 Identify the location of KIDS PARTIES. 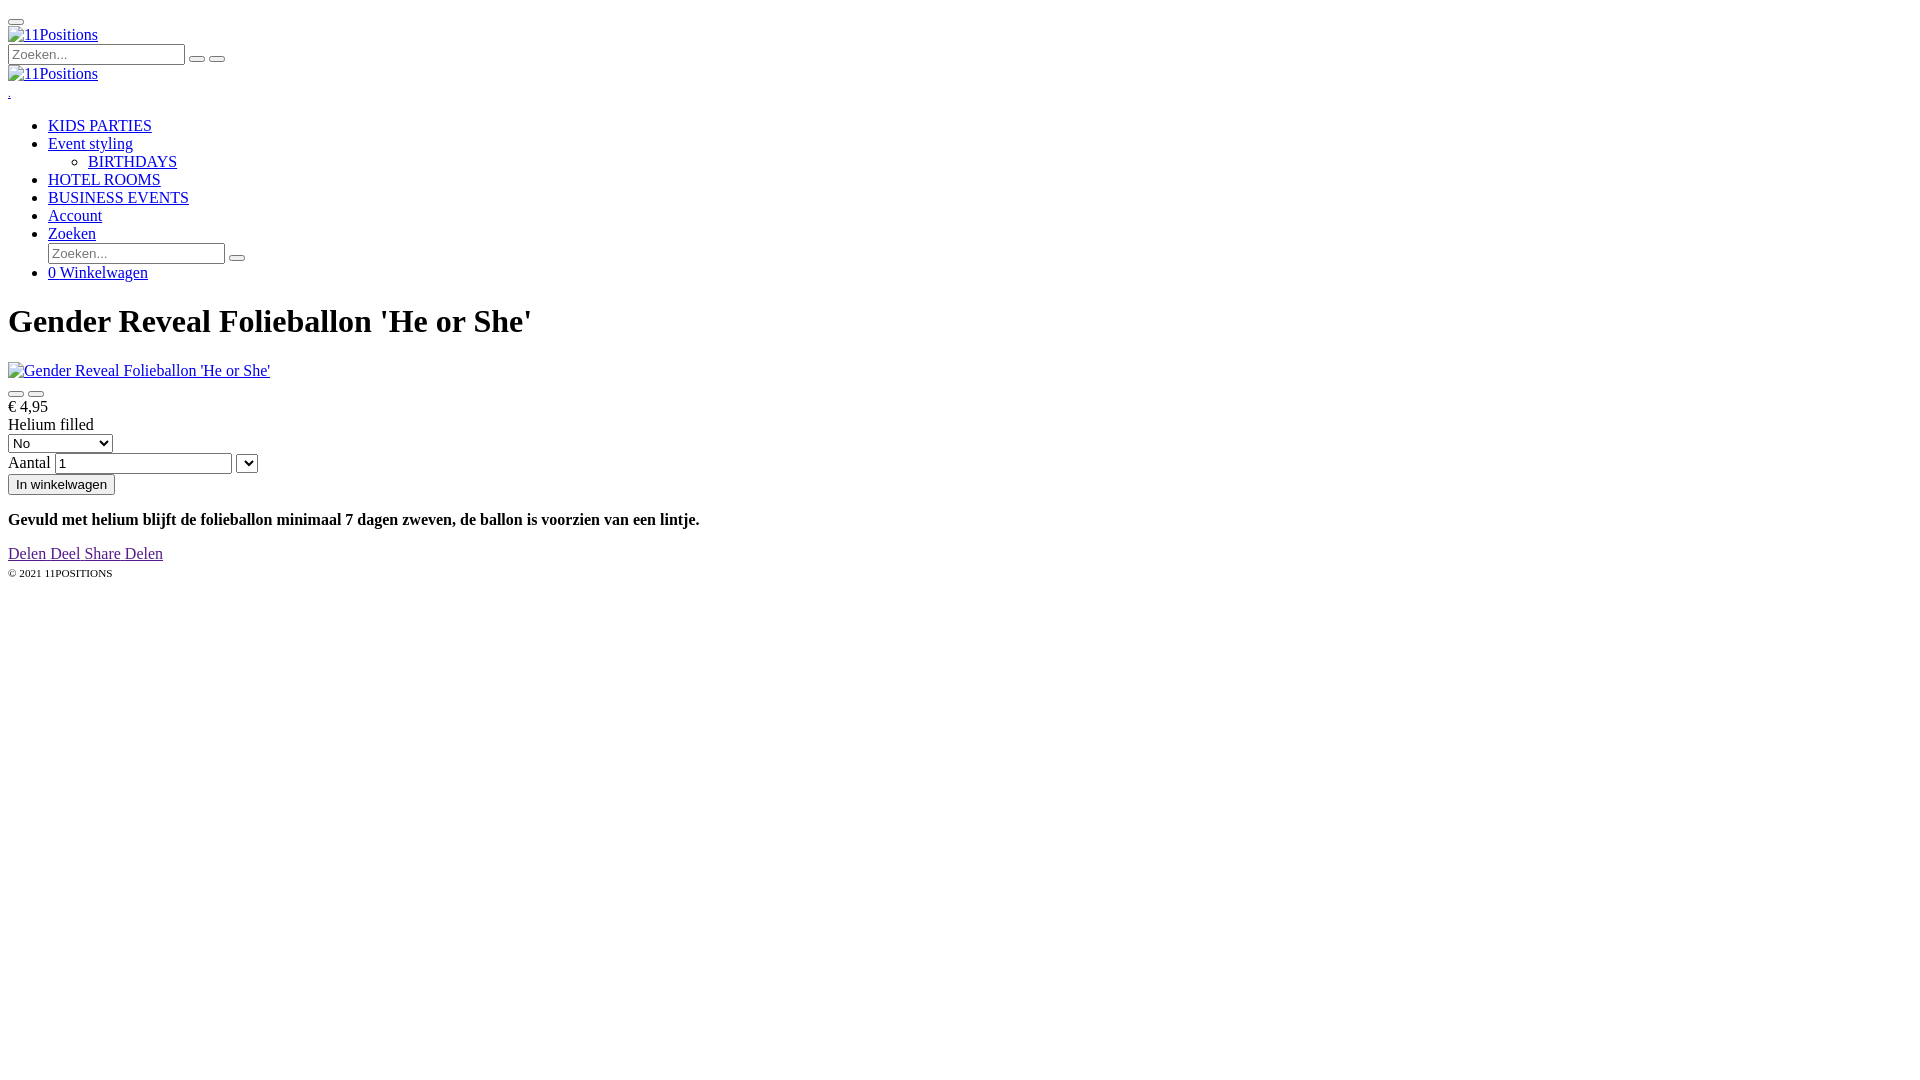
(100, 126).